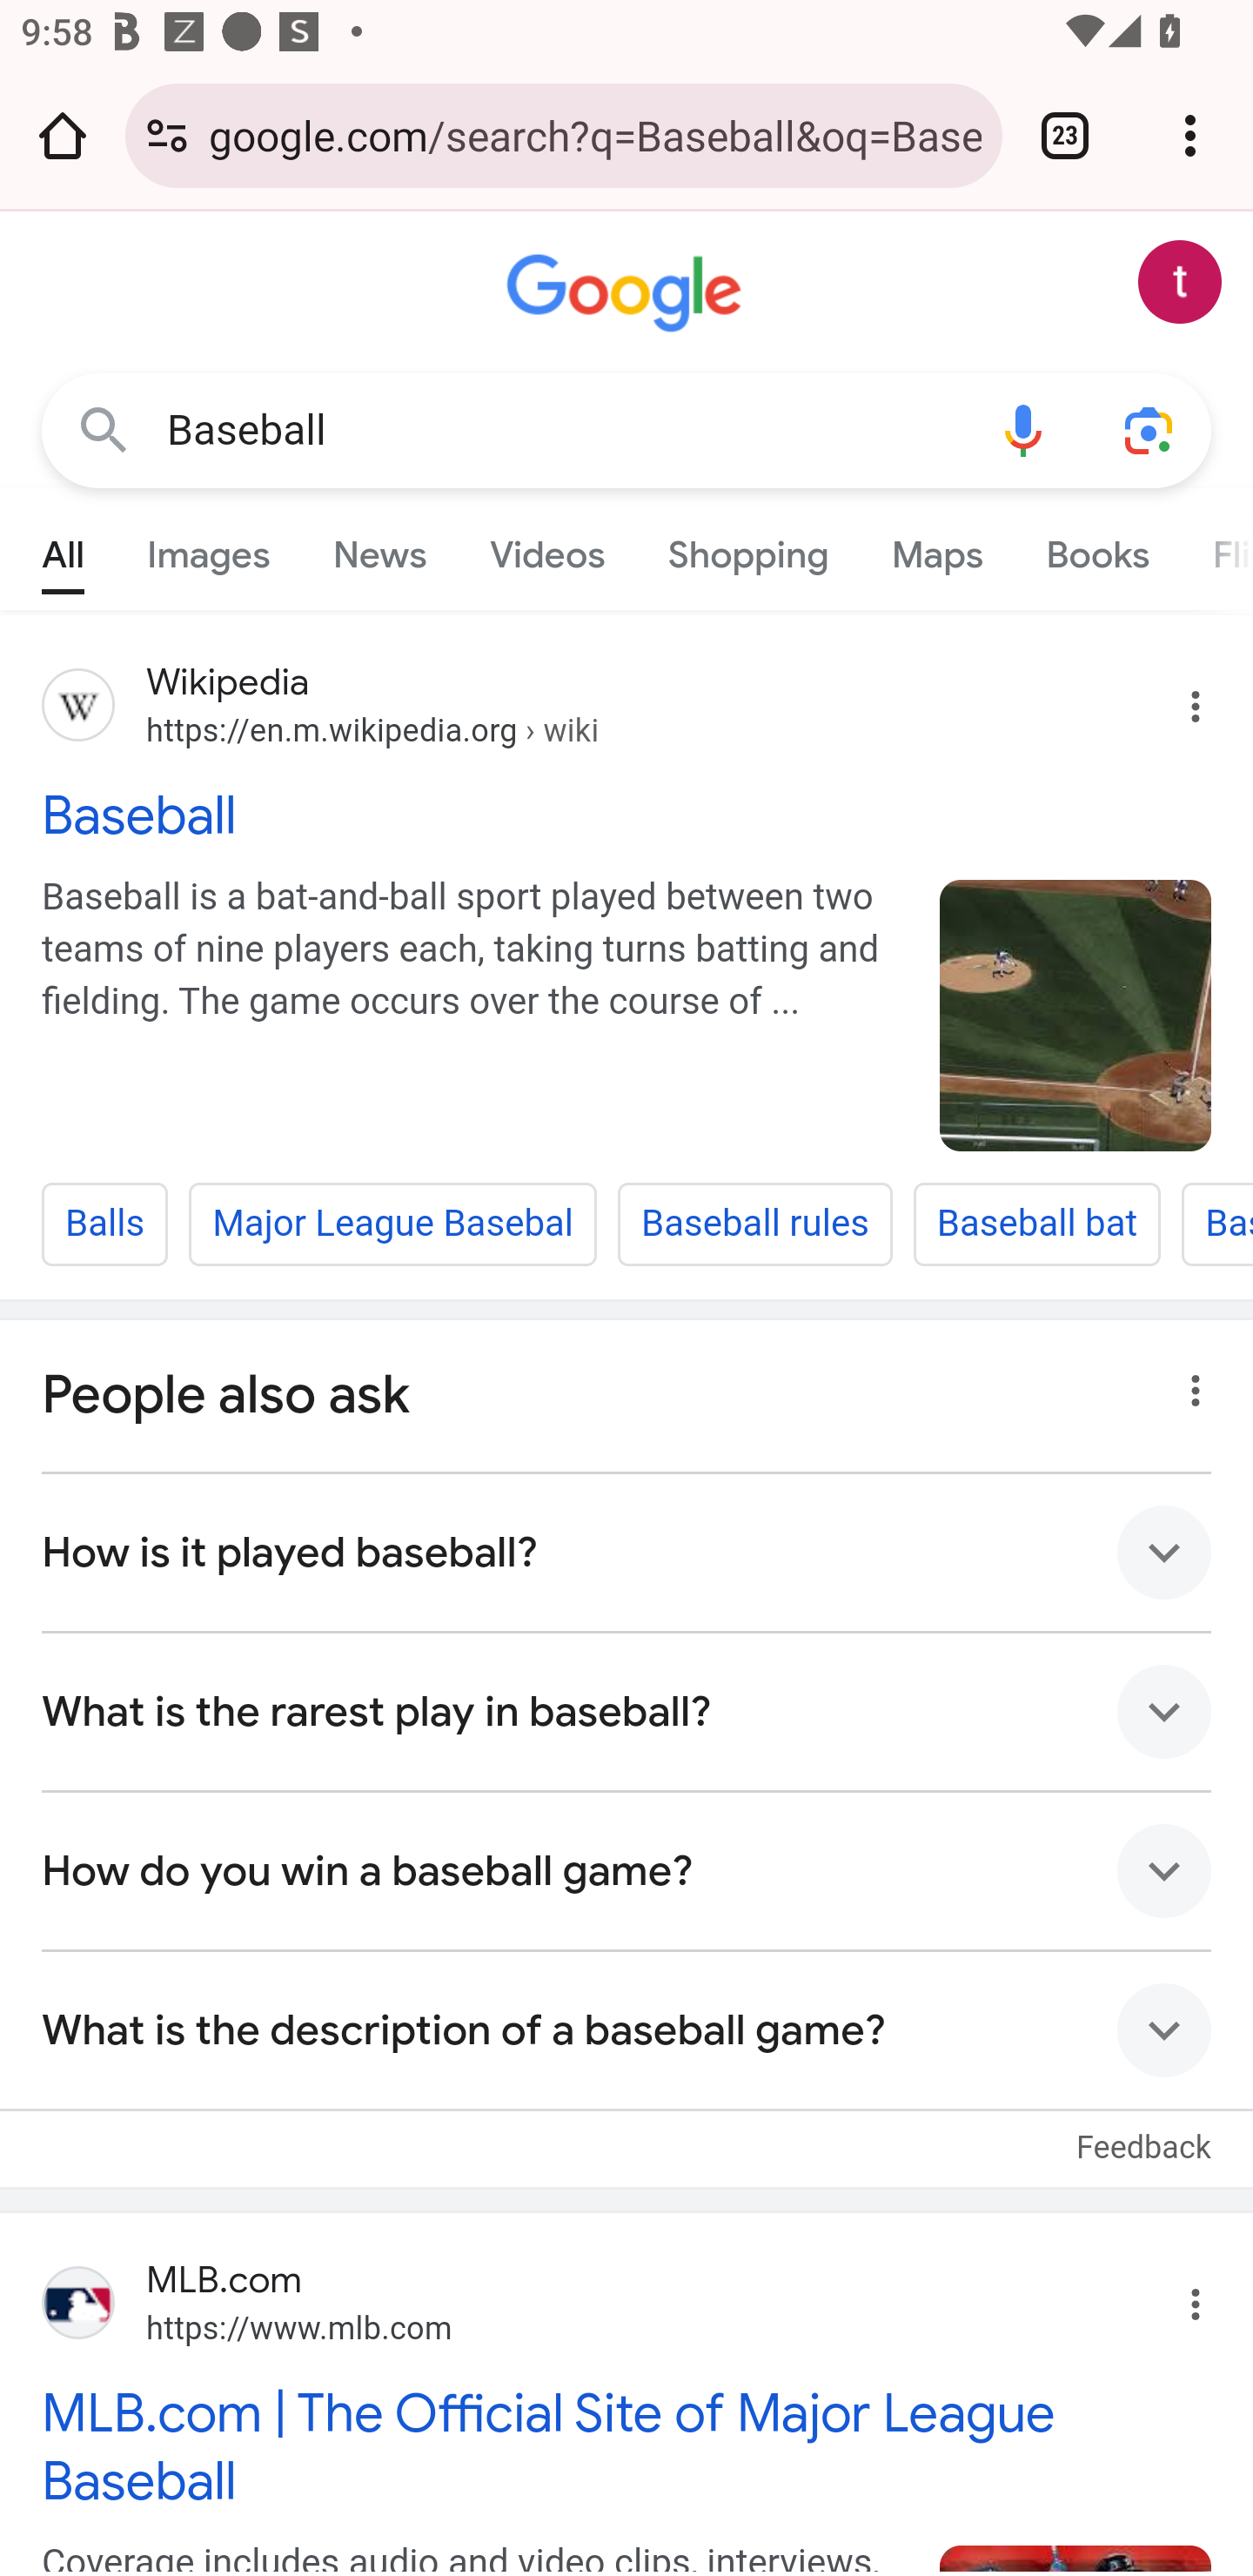 The width and height of the screenshot is (1253, 2576). Describe the element at coordinates (63, 135) in the screenshot. I see `Open the home page` at that location.